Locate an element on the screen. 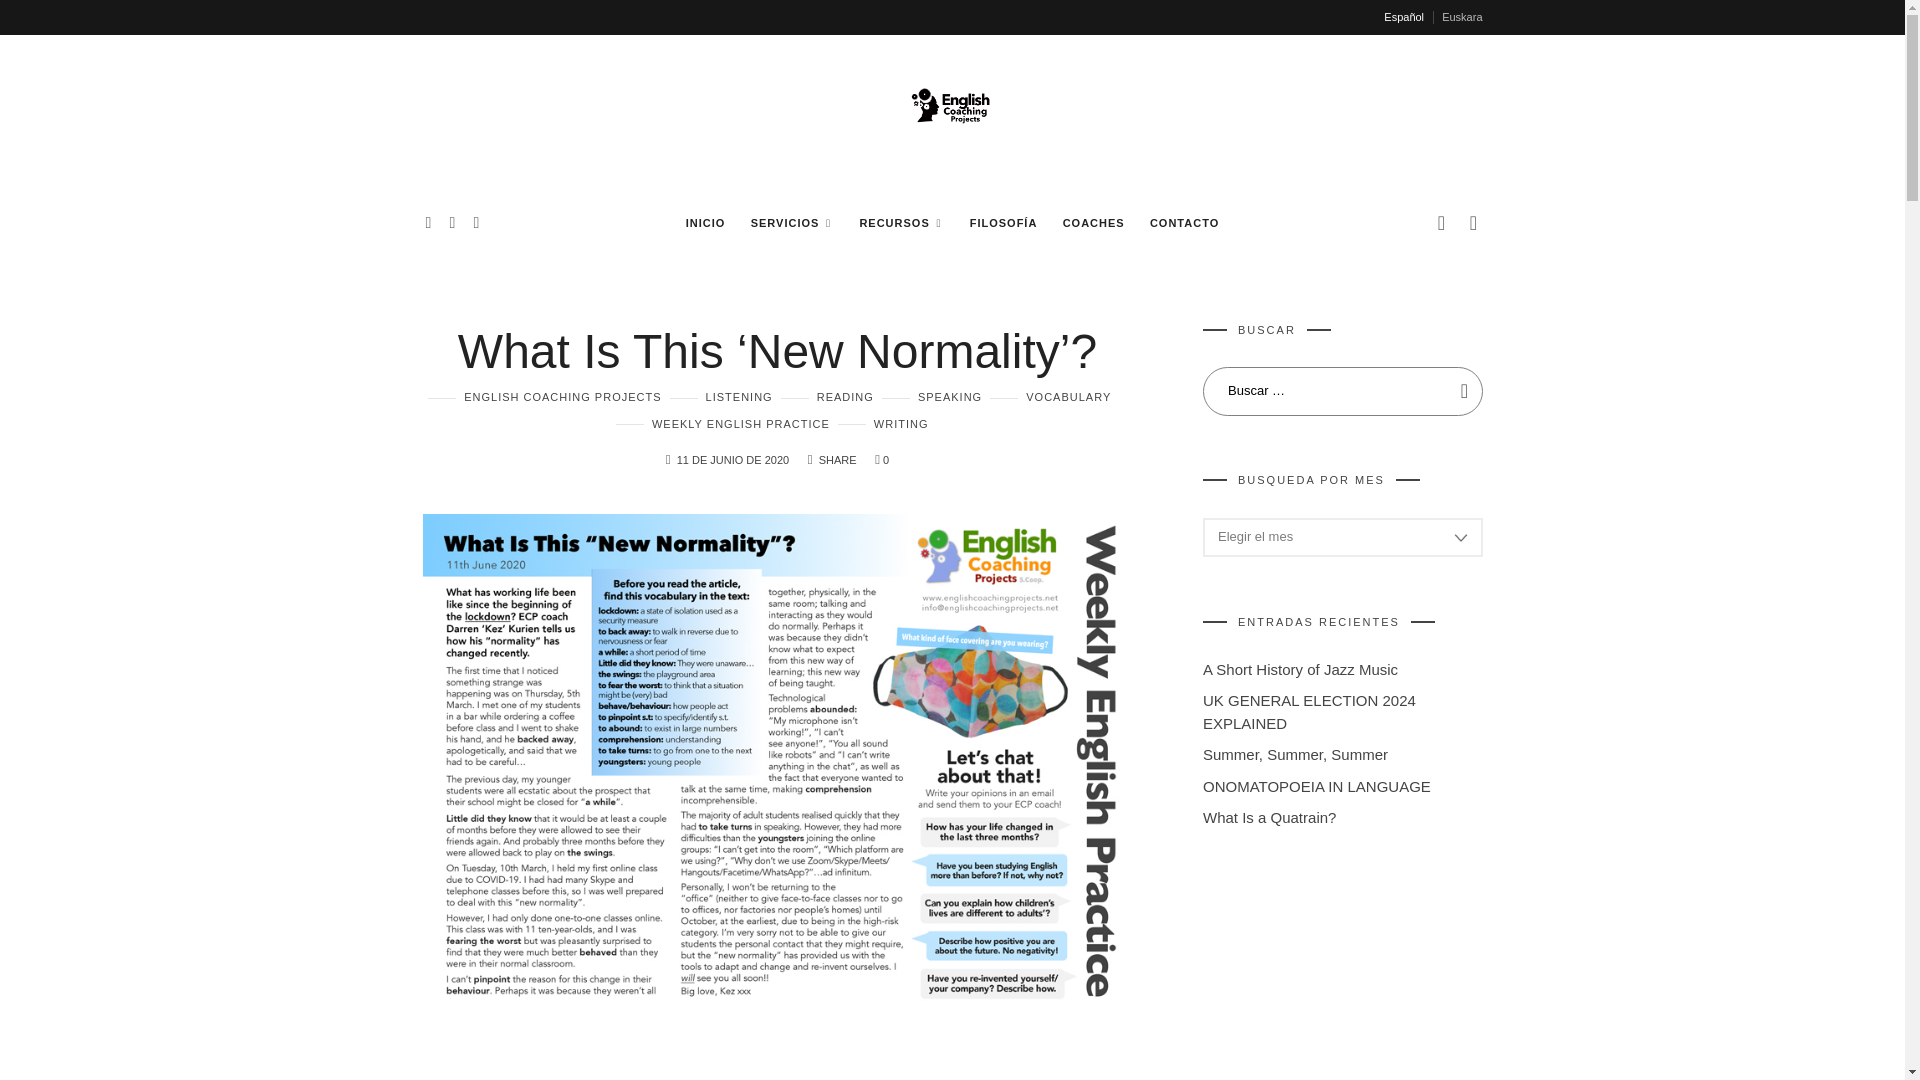  English Coaching Projects is located at coordinates (952, 112).